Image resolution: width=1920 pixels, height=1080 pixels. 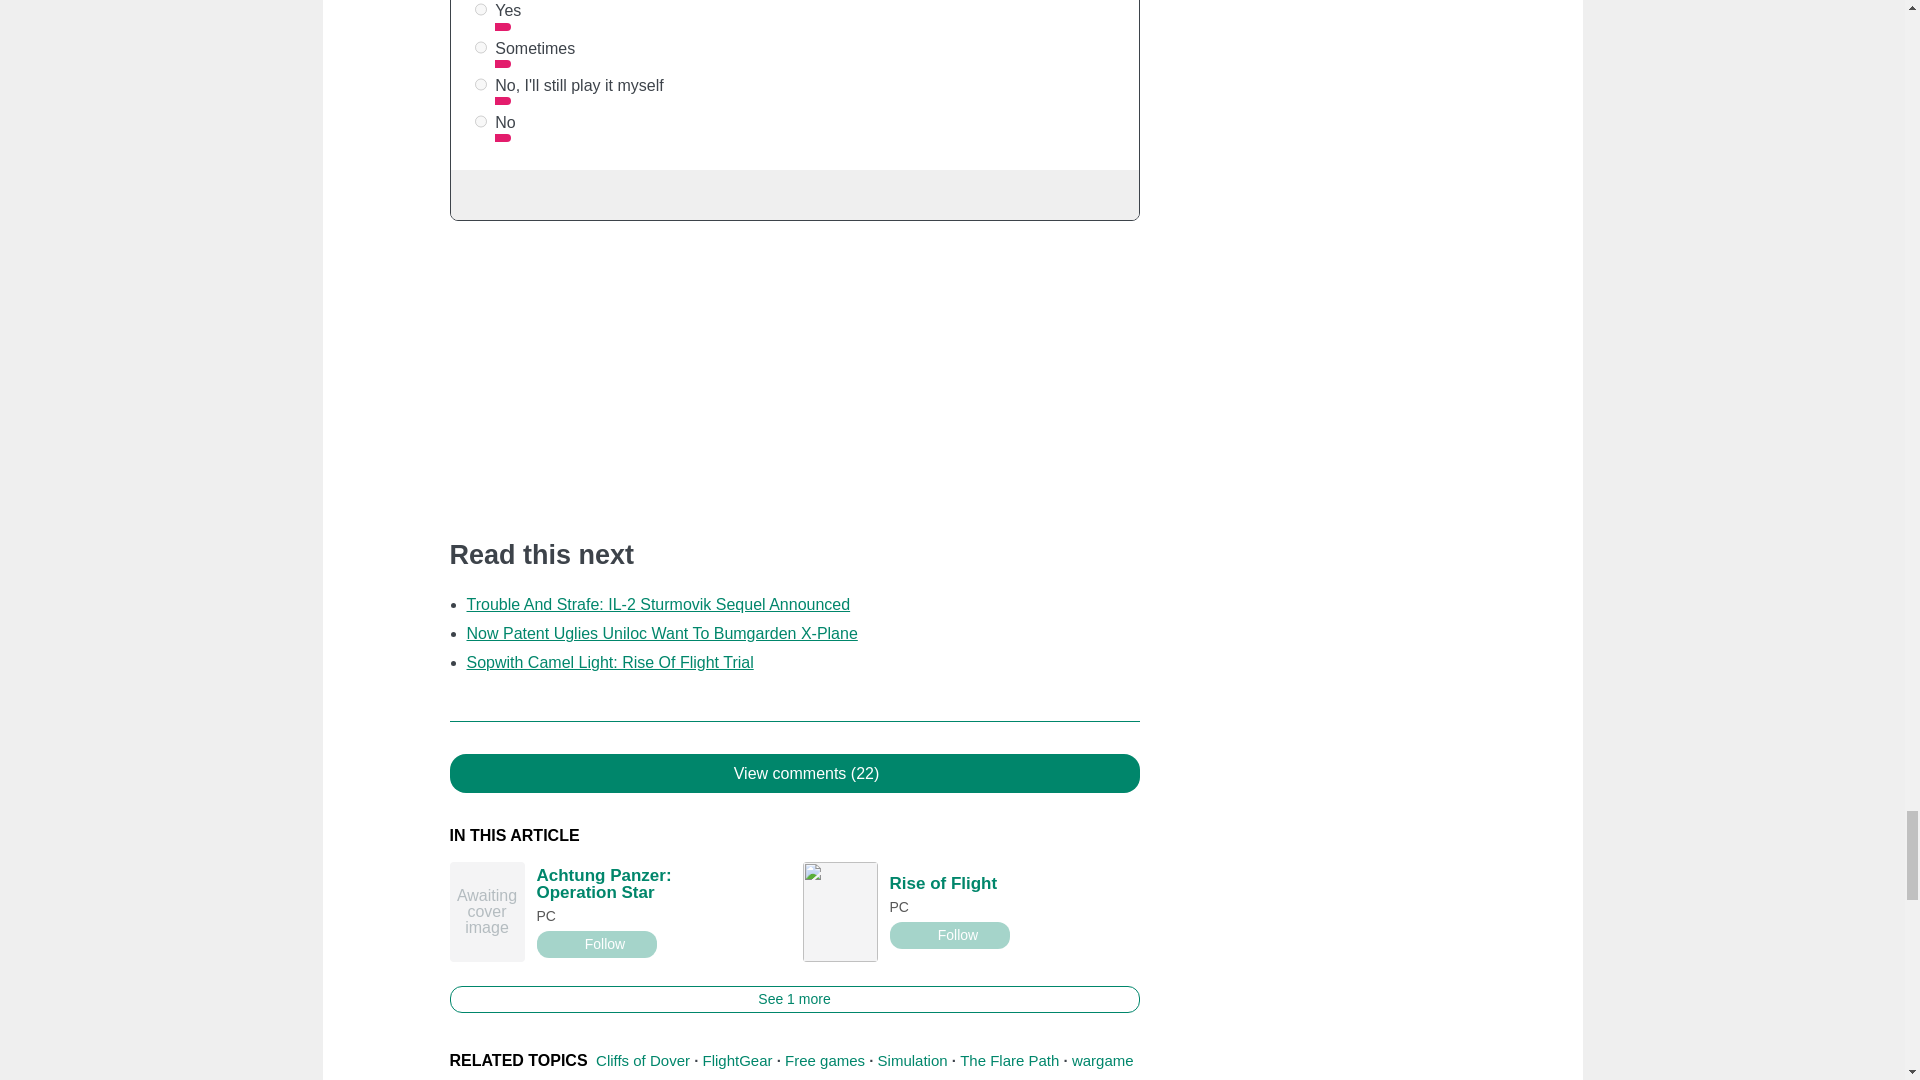 I want to click on on, so click(x=480, y=48).